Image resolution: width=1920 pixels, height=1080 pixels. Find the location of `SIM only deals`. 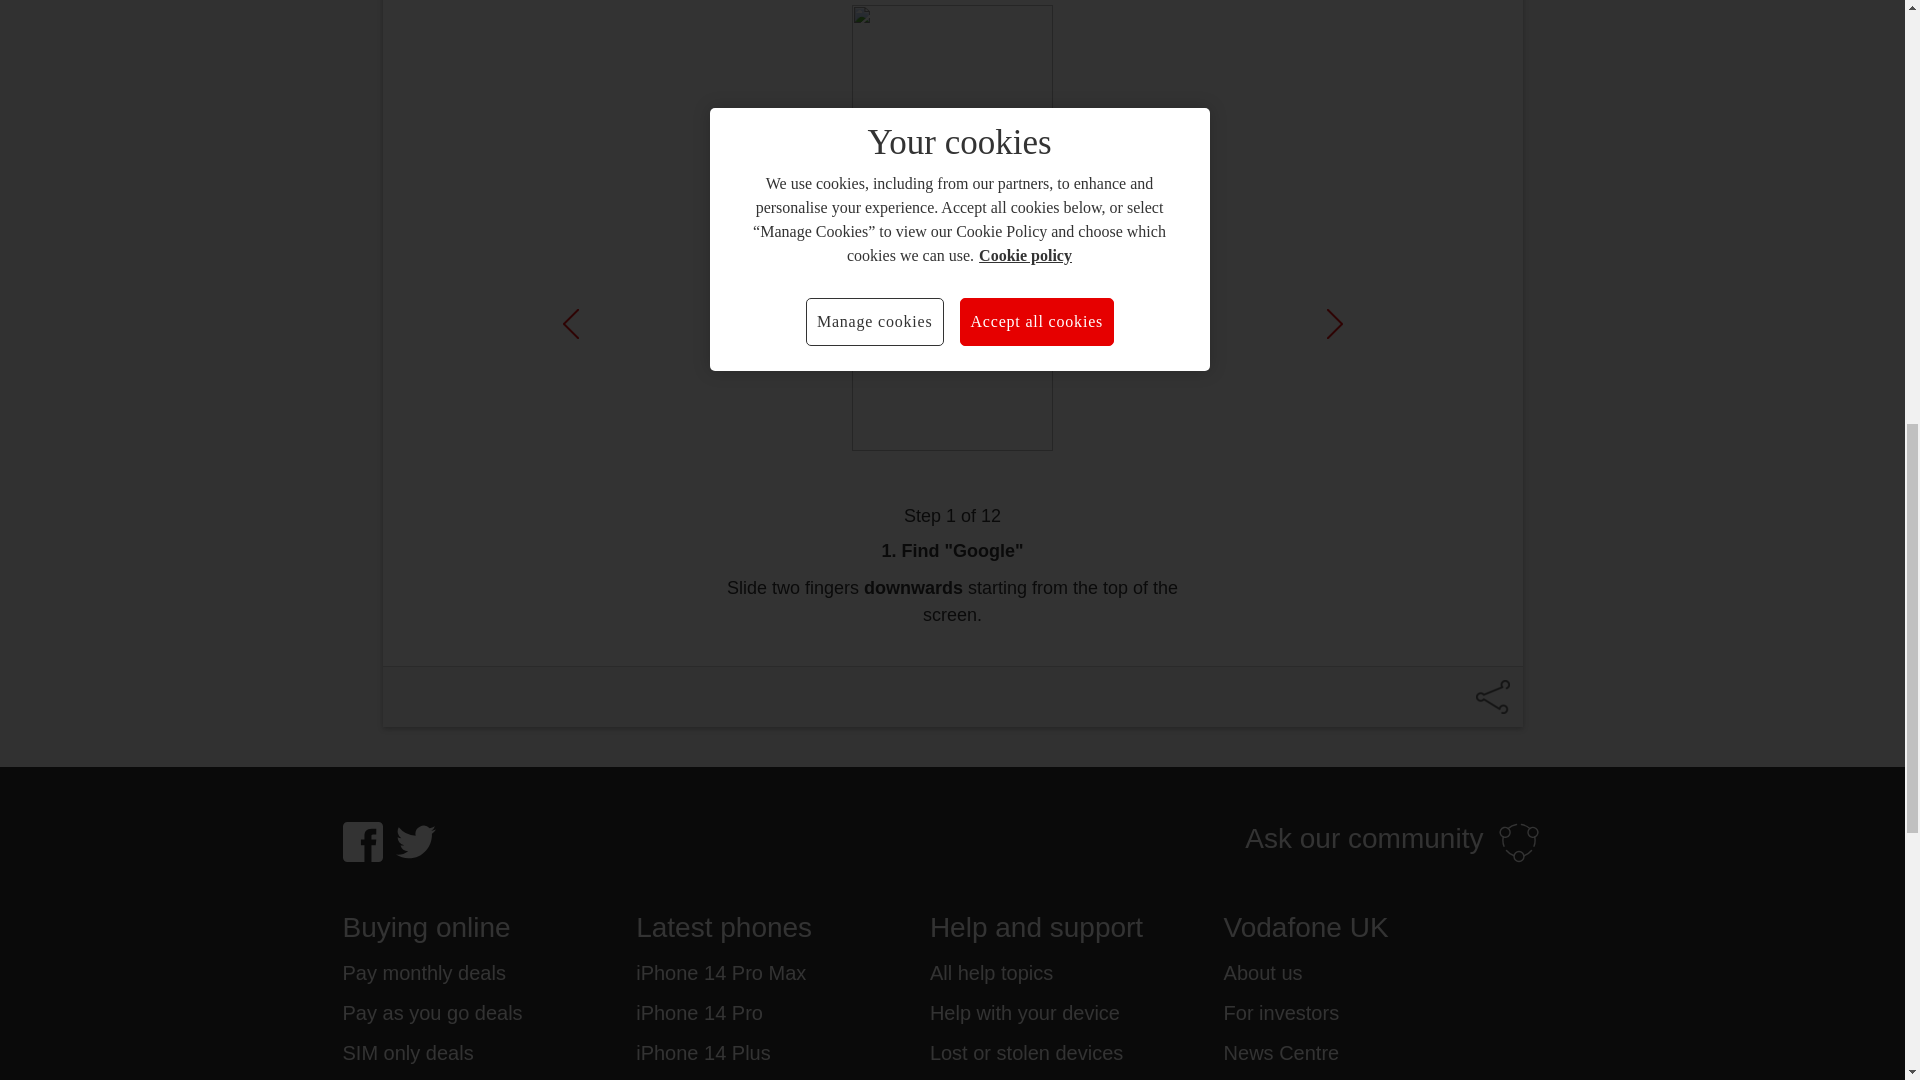

SIM only deals is located at coordinates (406, 1052).